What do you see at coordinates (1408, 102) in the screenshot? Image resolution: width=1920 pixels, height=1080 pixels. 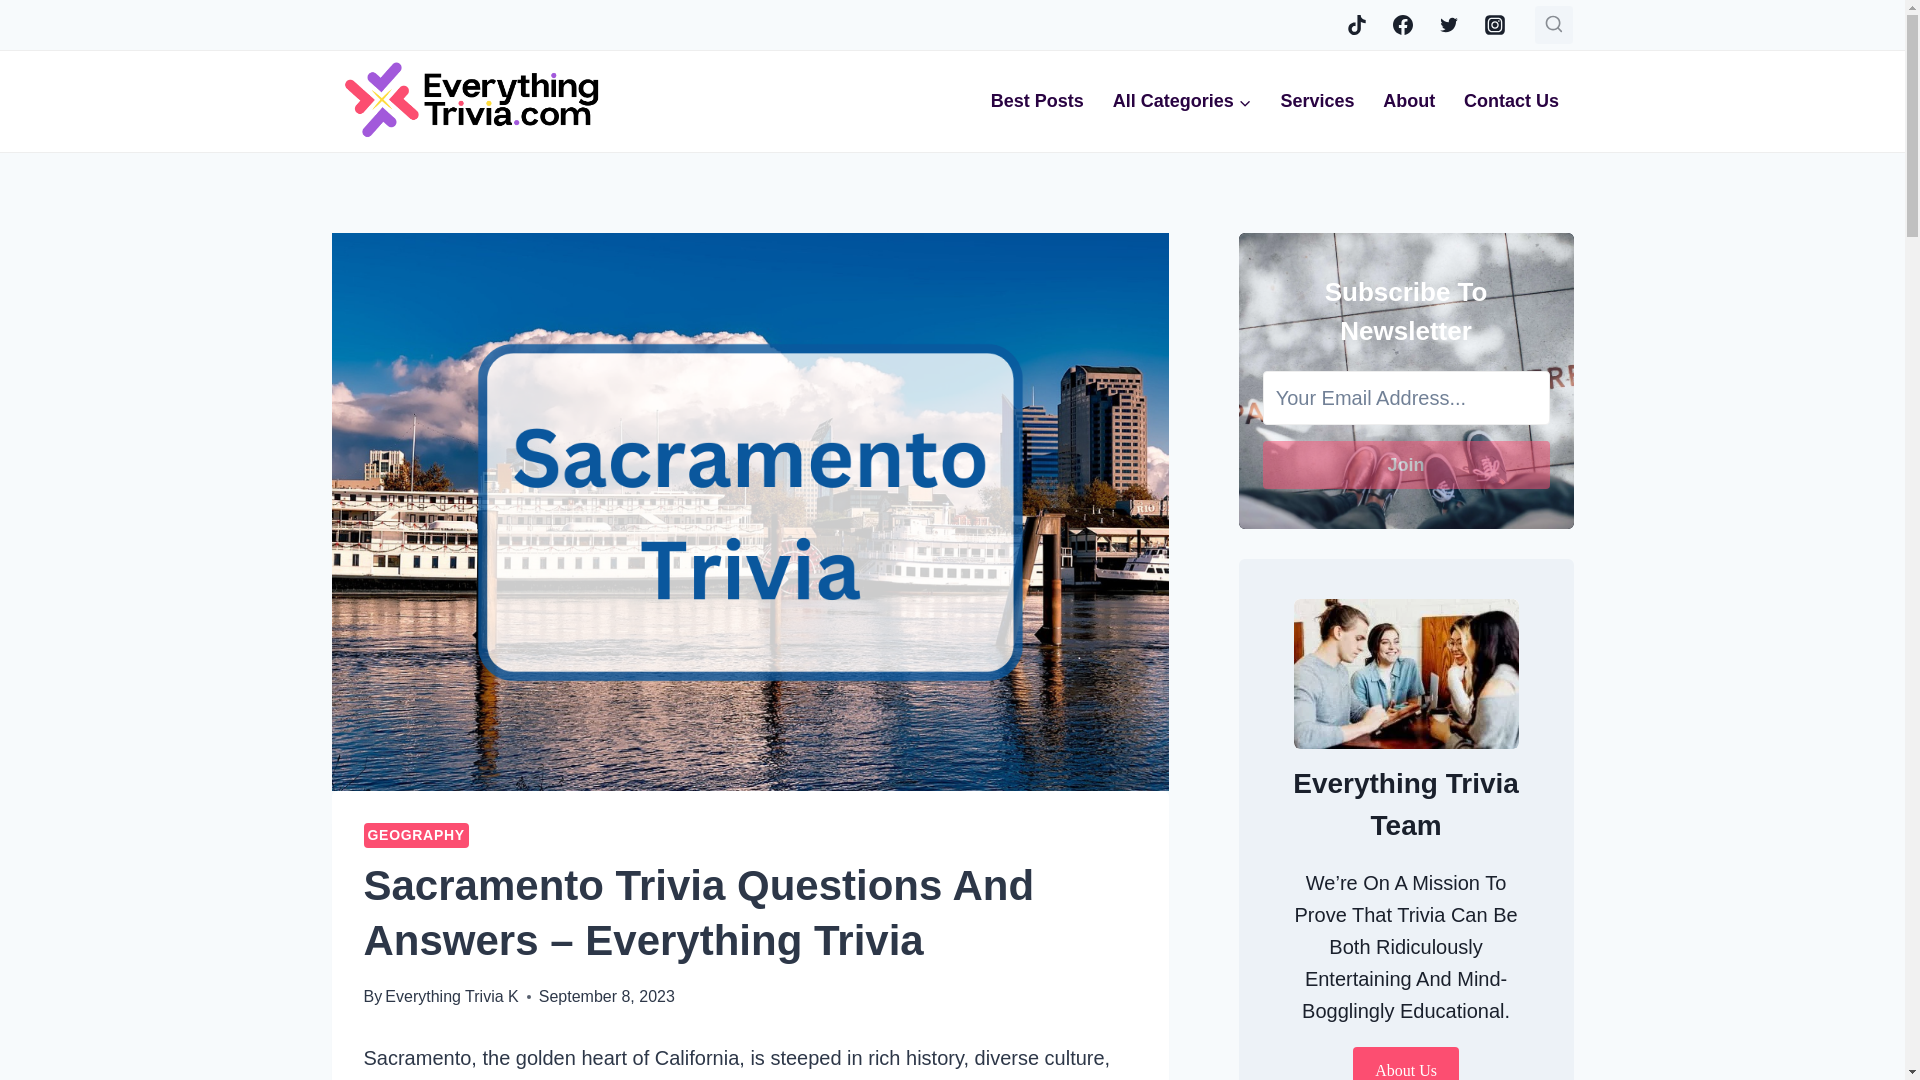 I see `About` at bounding box center [1408, 102].